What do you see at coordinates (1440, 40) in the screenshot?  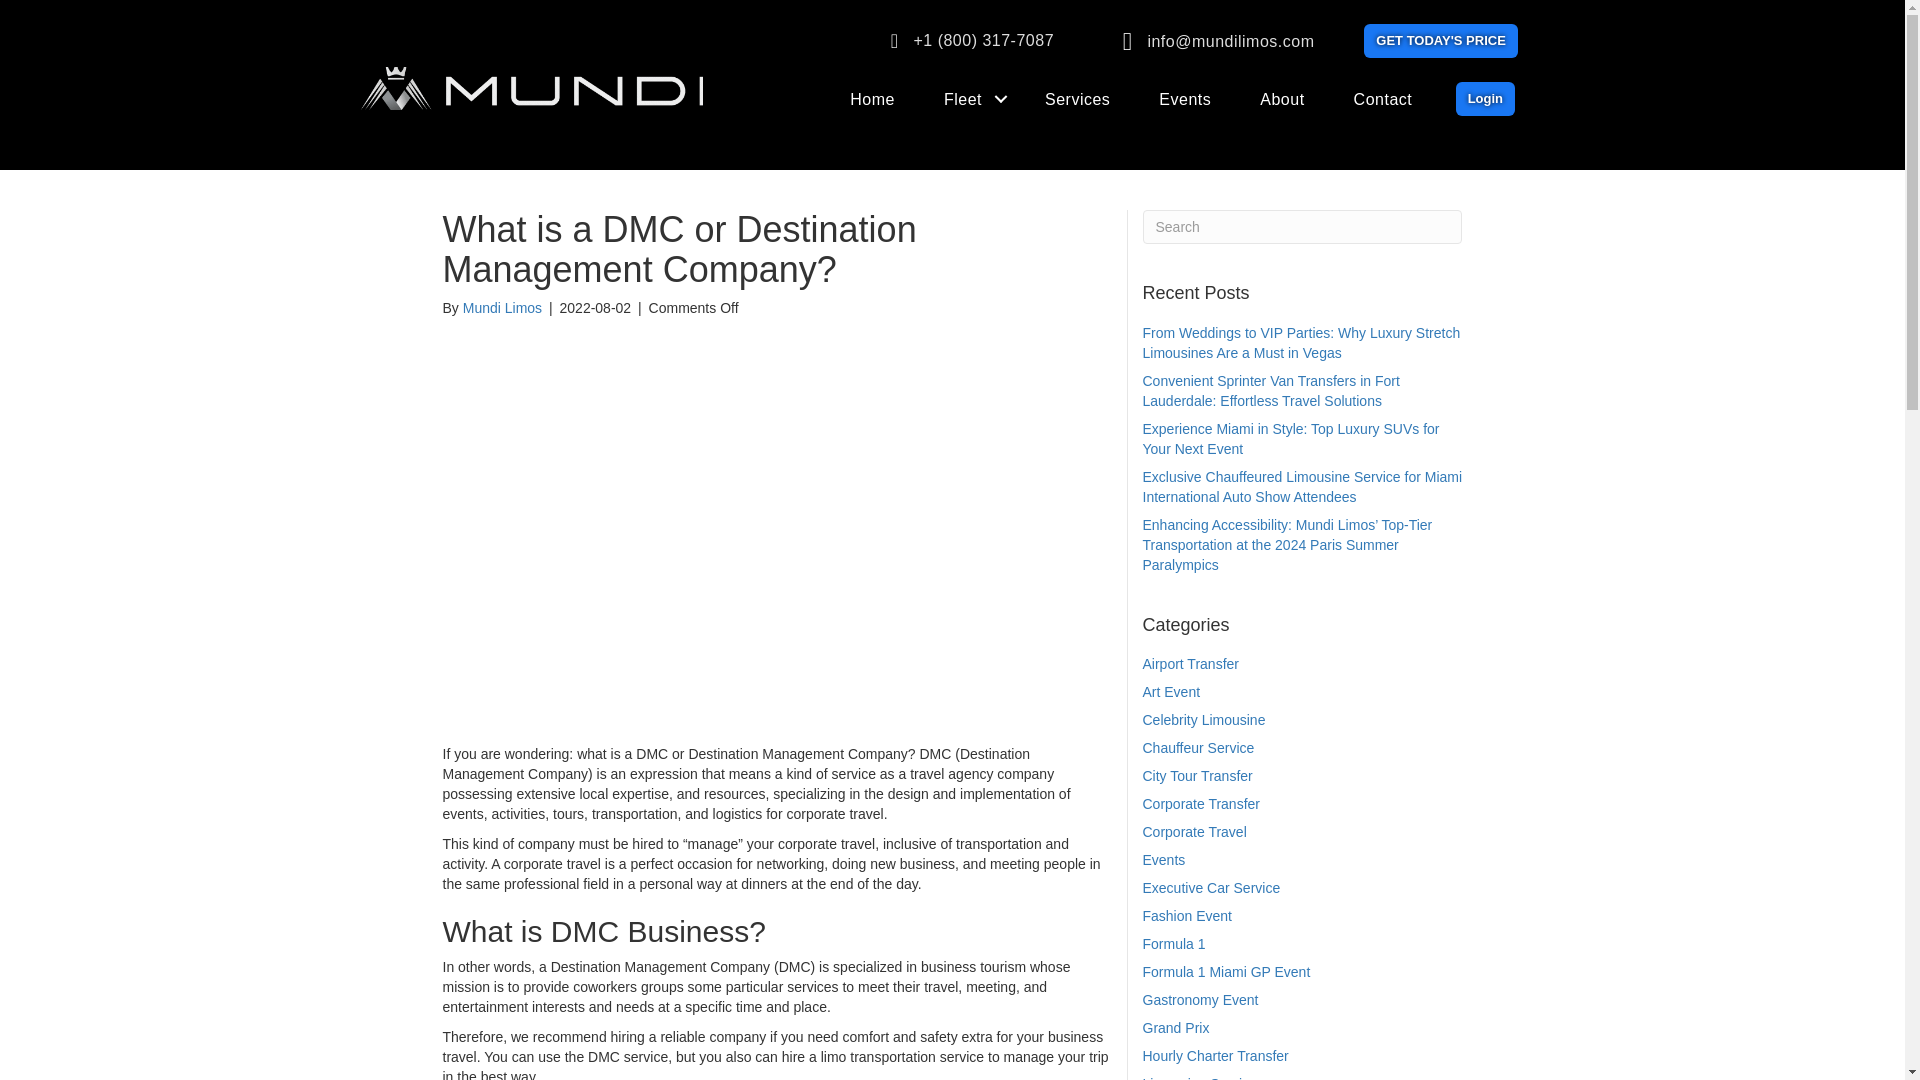 I see `Click Here` at bounding box center [1440, 40].